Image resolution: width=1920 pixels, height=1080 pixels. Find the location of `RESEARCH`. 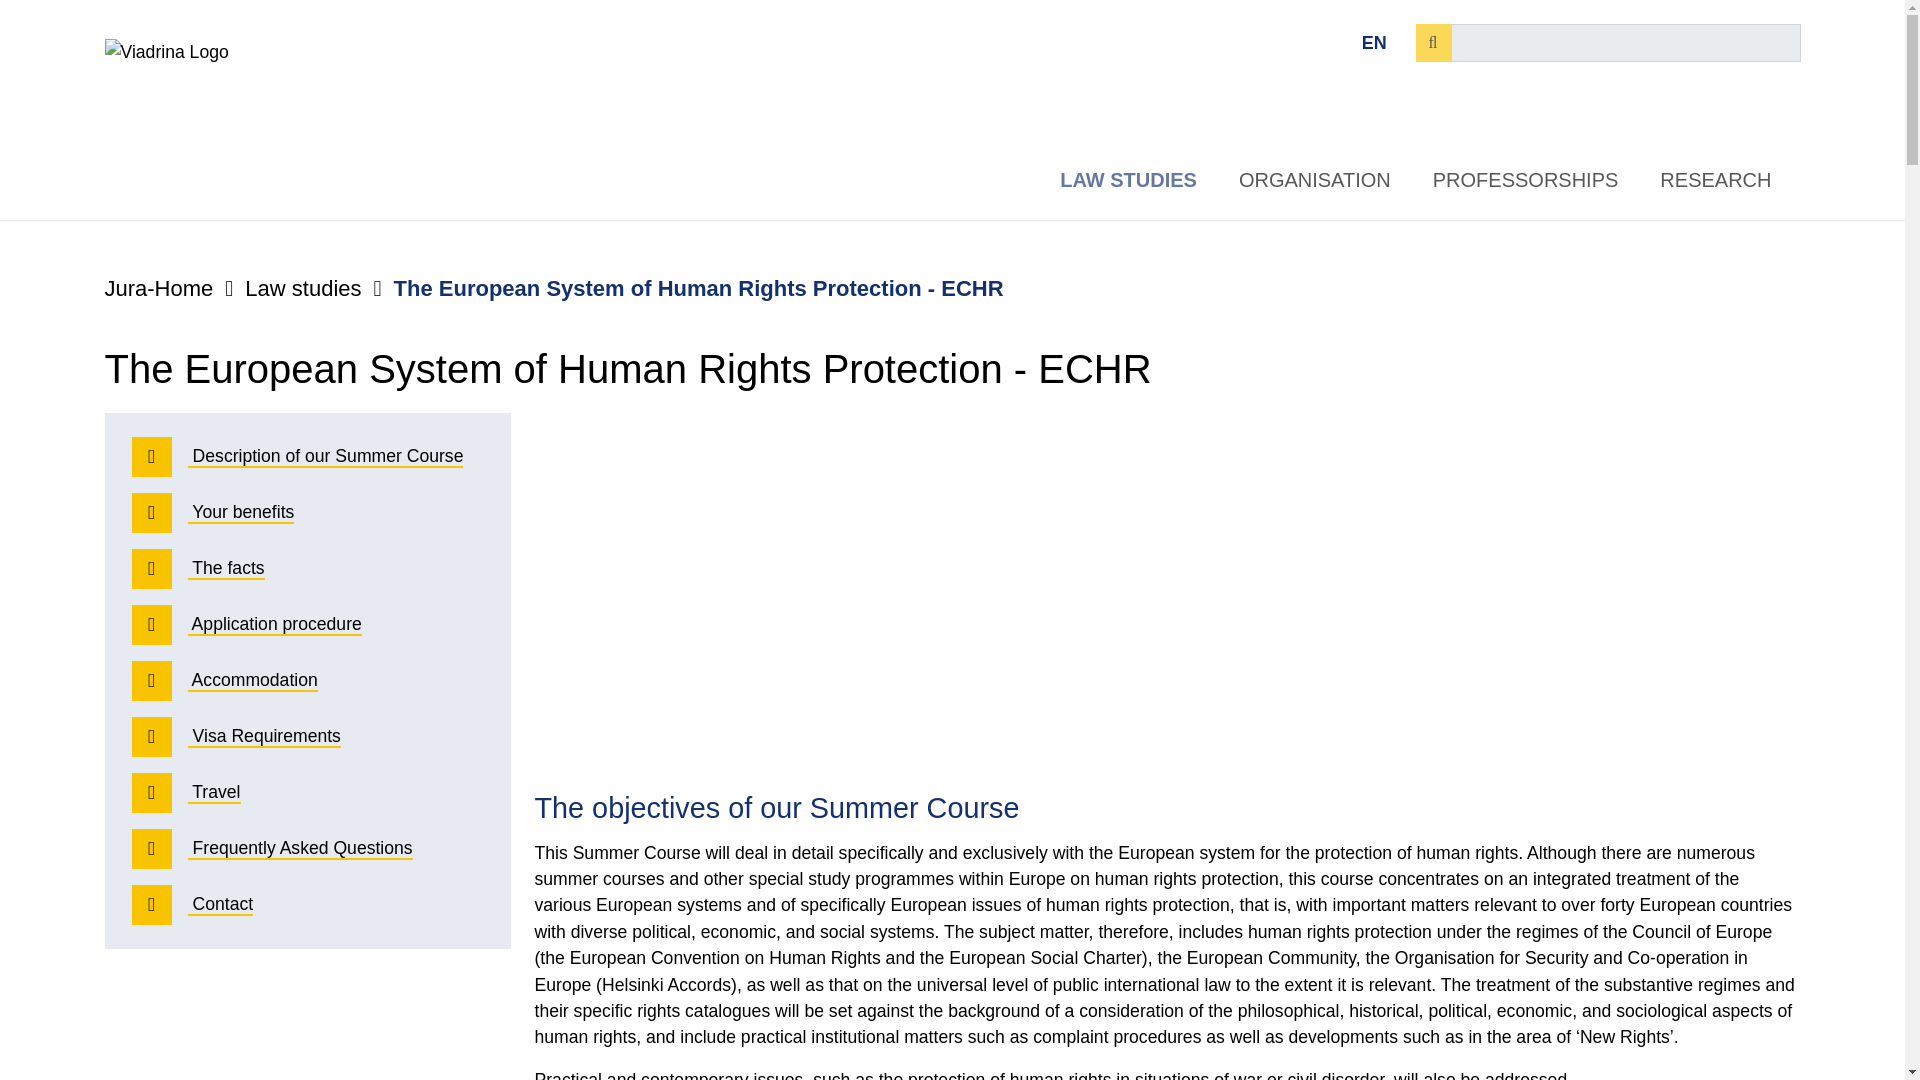

RESEARCH is located at coordinates (1715, 180).